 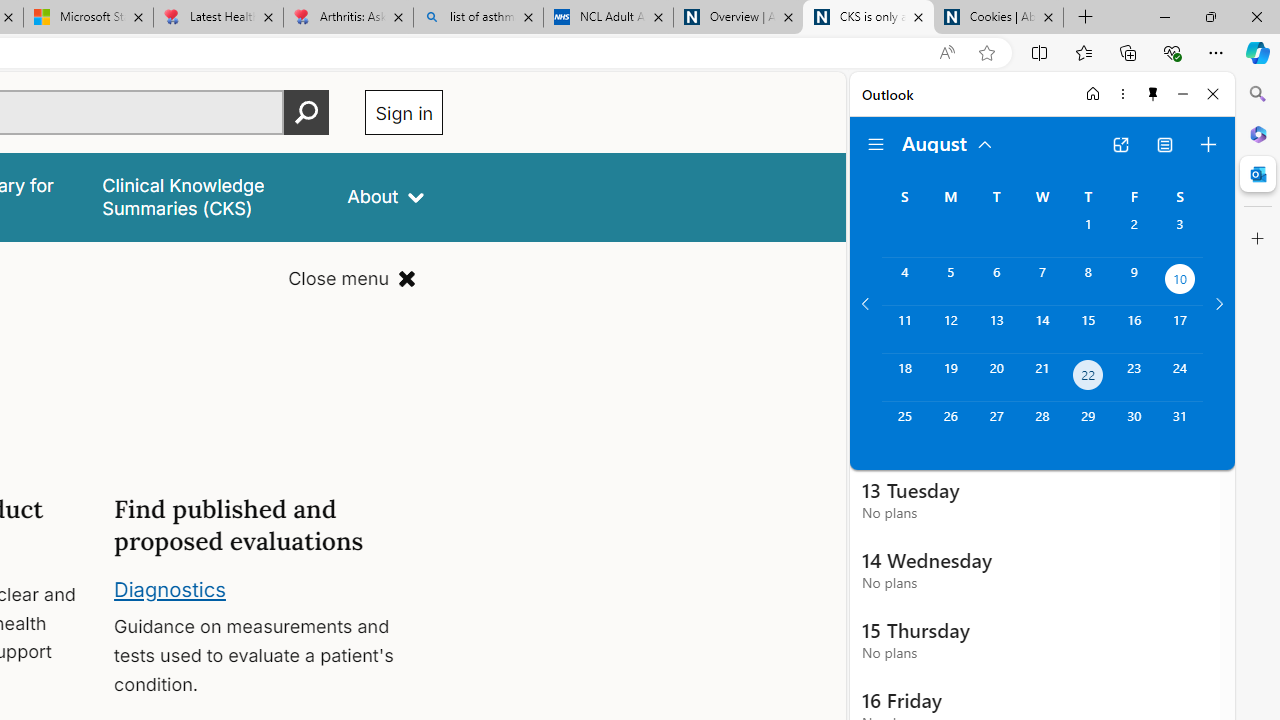 I want to click on Wednesday, August 21, 2024. , so click(x=1042, y=378).